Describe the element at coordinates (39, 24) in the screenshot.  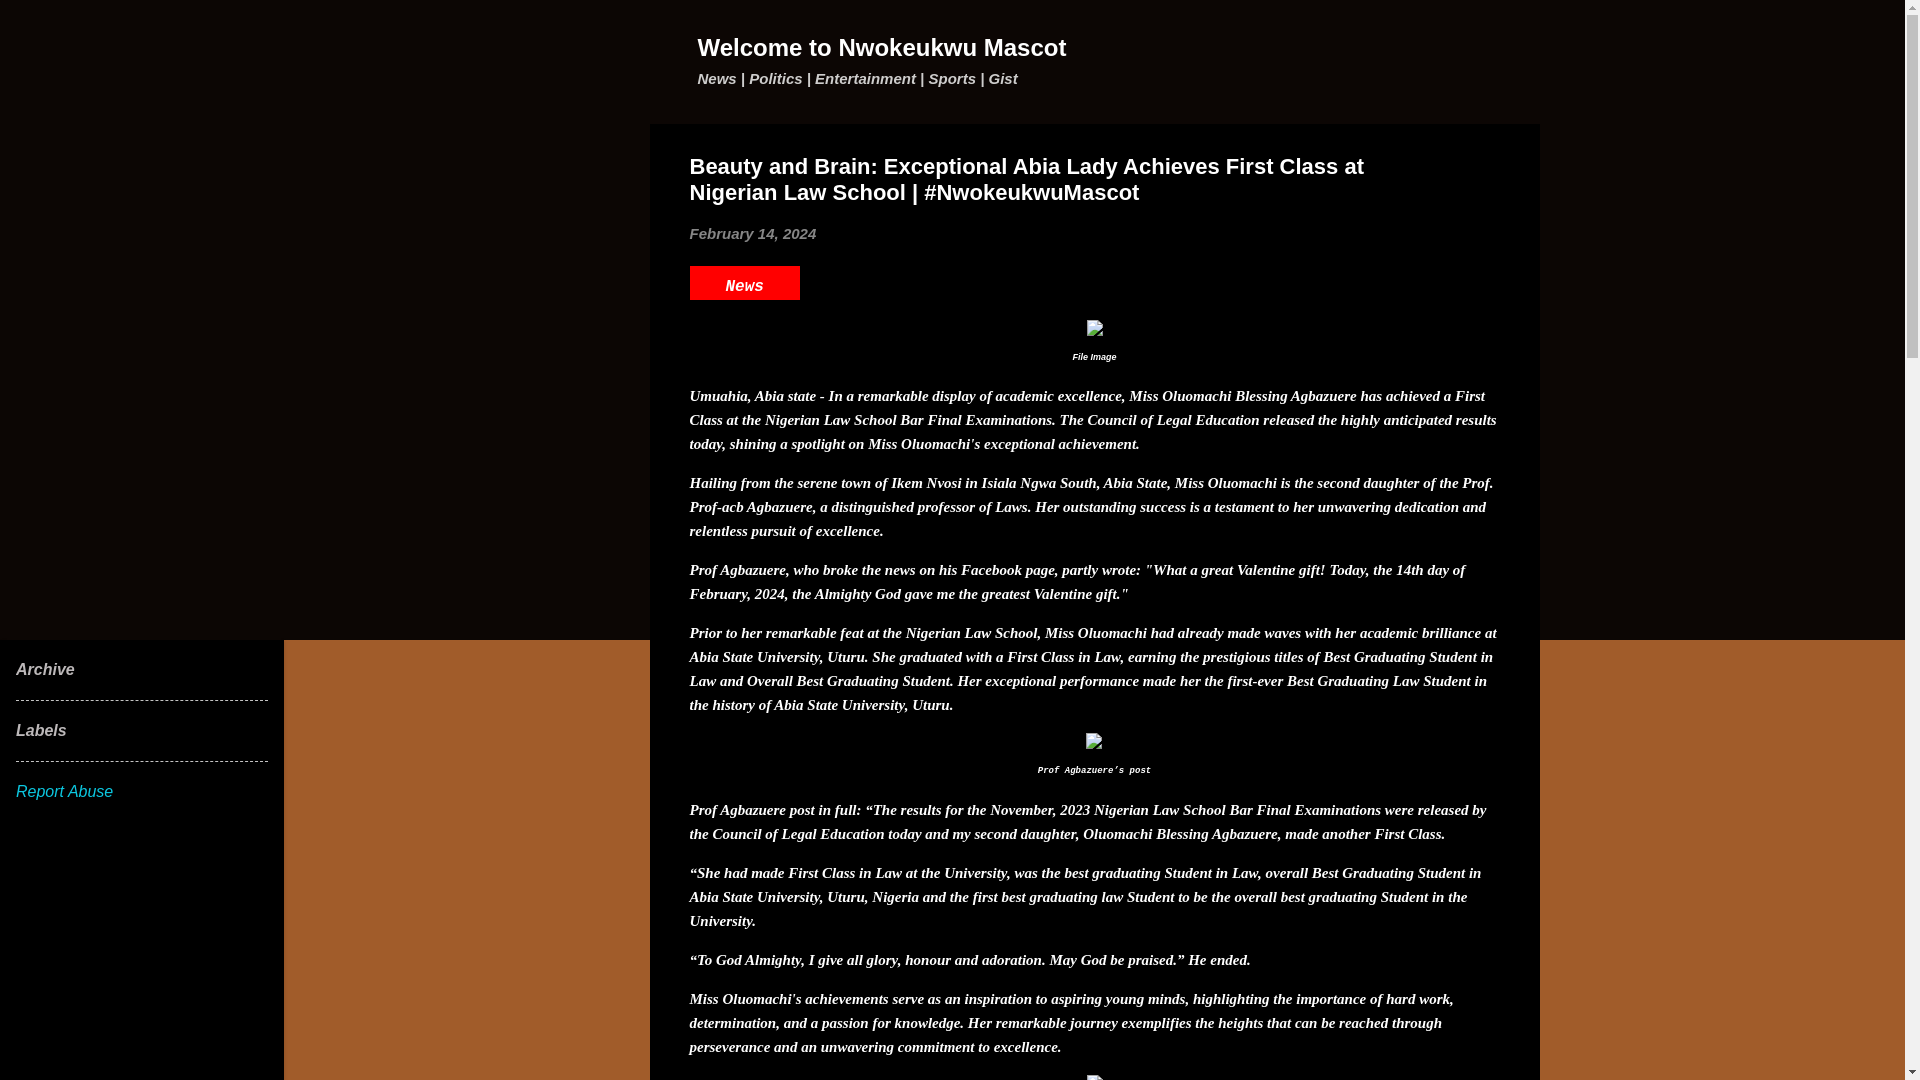
I see `Search` at that location.